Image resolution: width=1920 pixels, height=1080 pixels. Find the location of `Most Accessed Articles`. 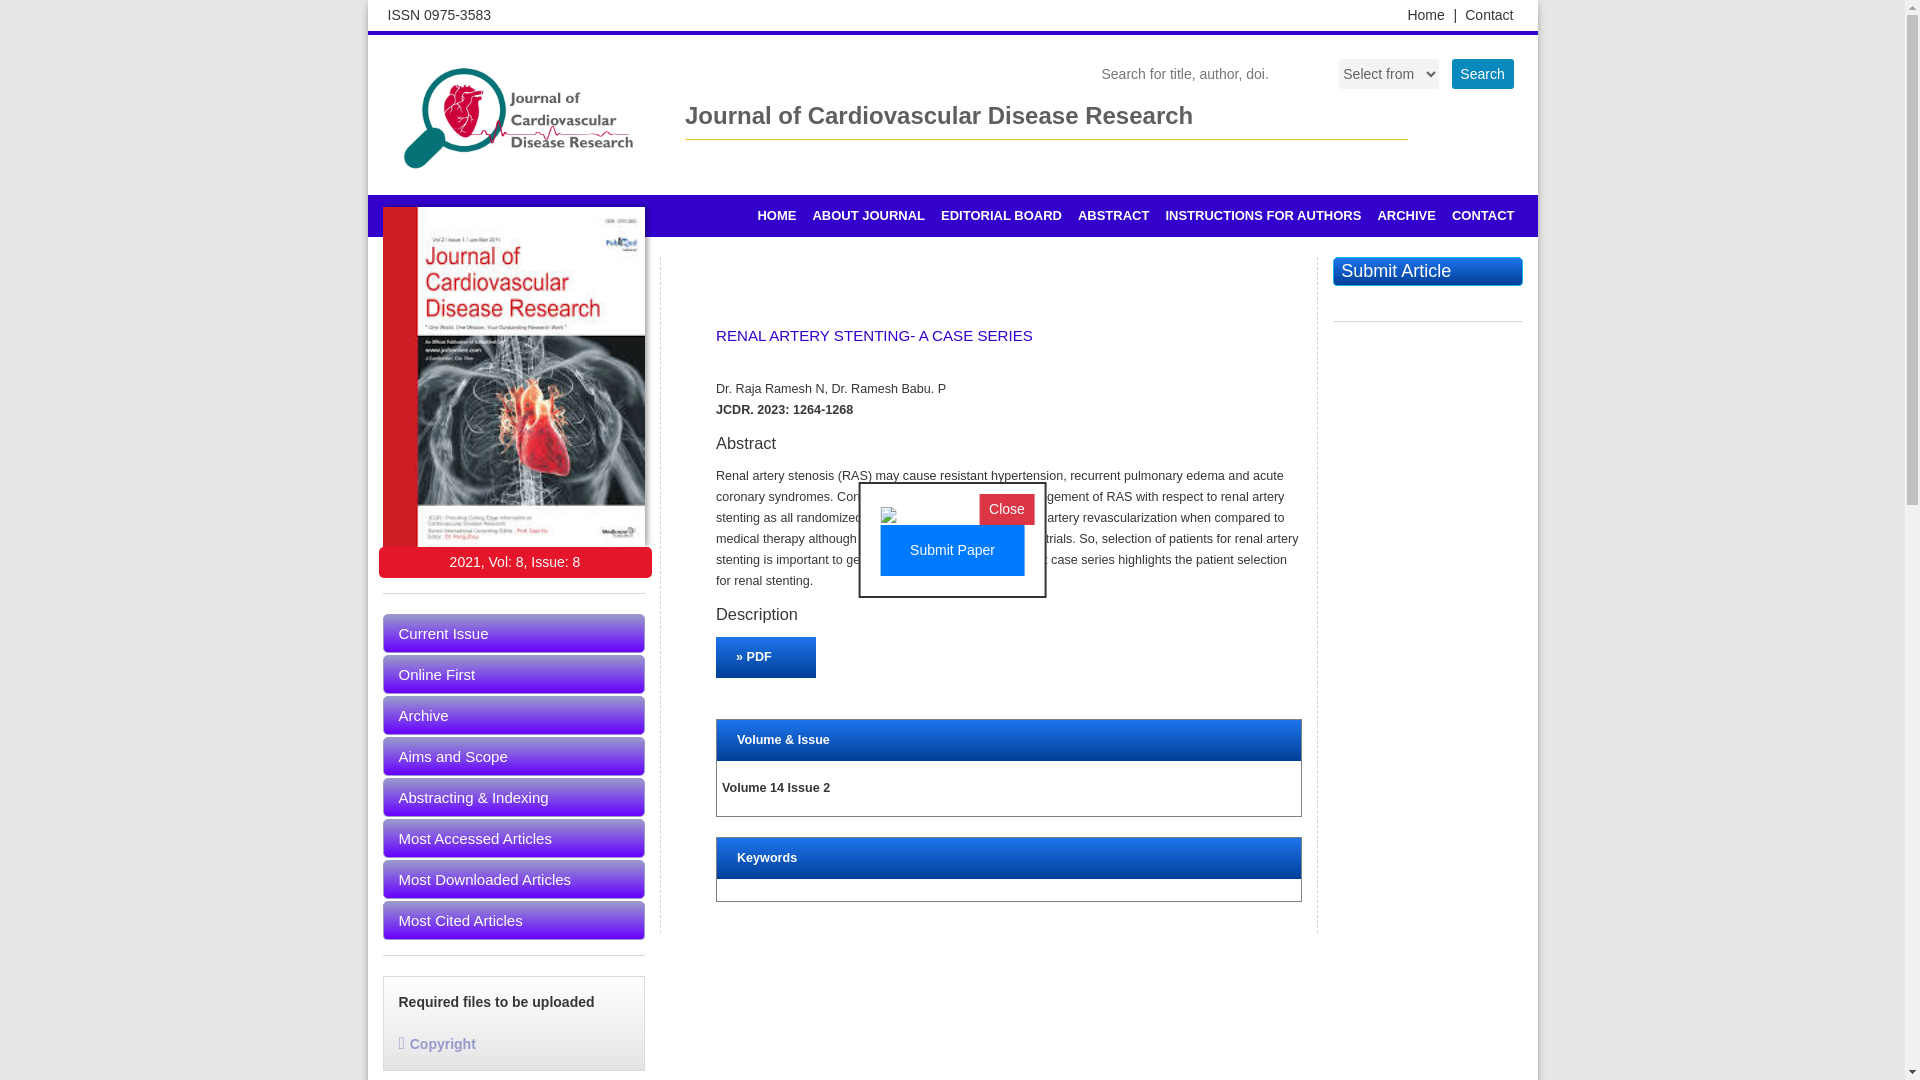

Most Accessed Articles is located at coordinates (514, 838).